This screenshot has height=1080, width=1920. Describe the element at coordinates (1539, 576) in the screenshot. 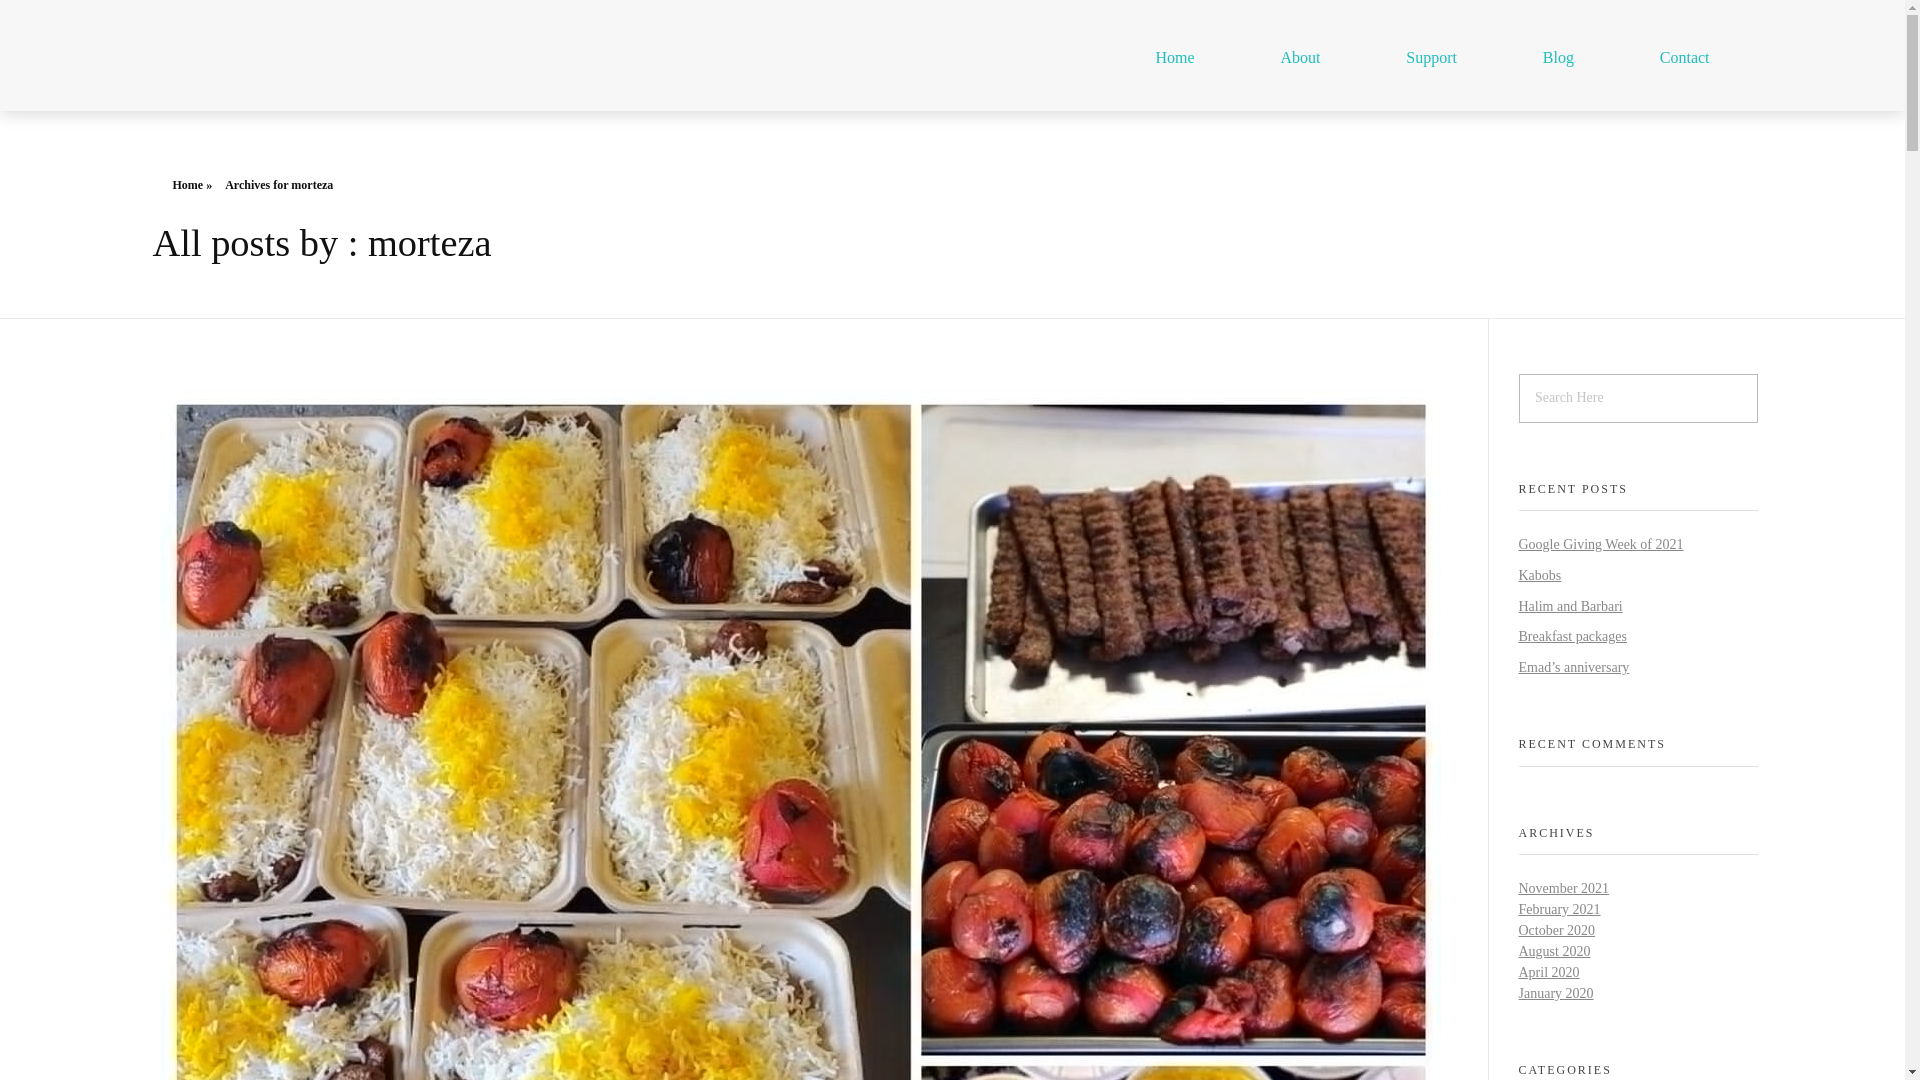

I see `Kabobs` at that location.